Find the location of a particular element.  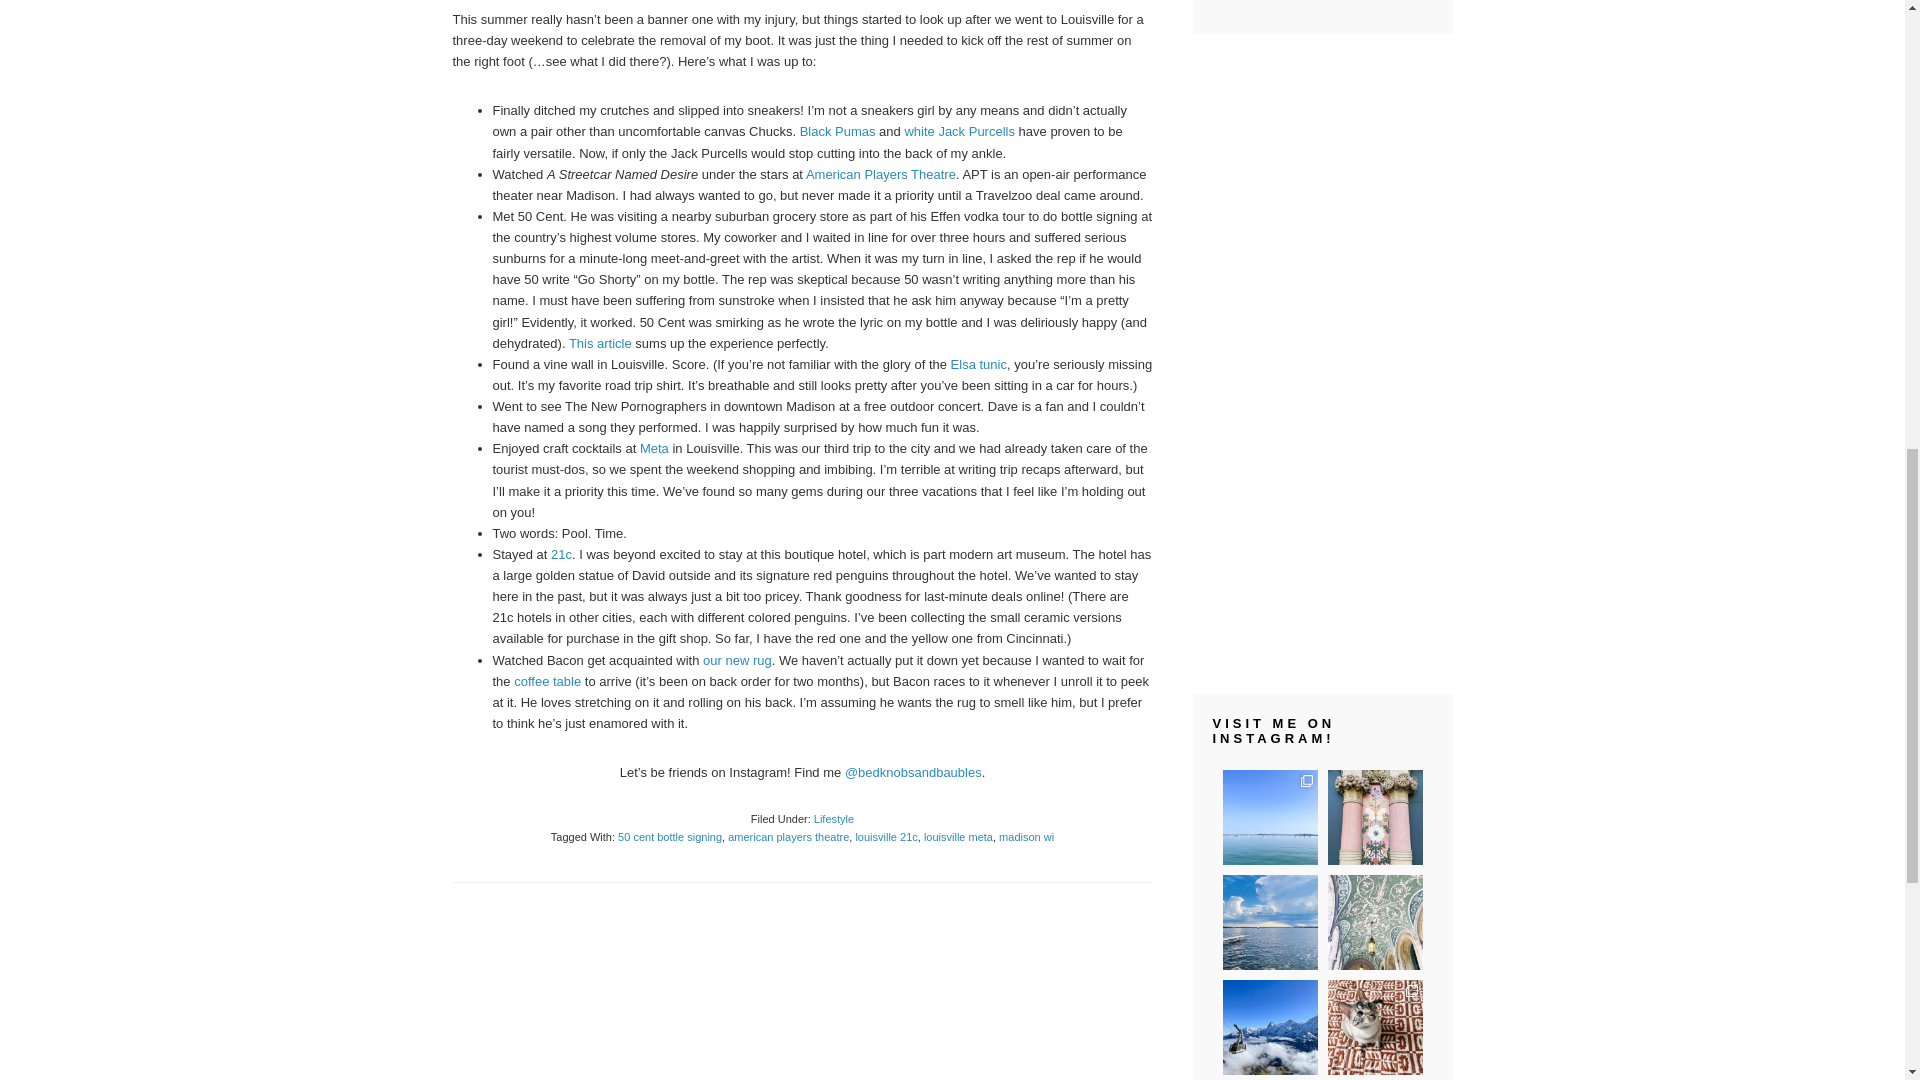

21c is located at coordinates (562, 554).